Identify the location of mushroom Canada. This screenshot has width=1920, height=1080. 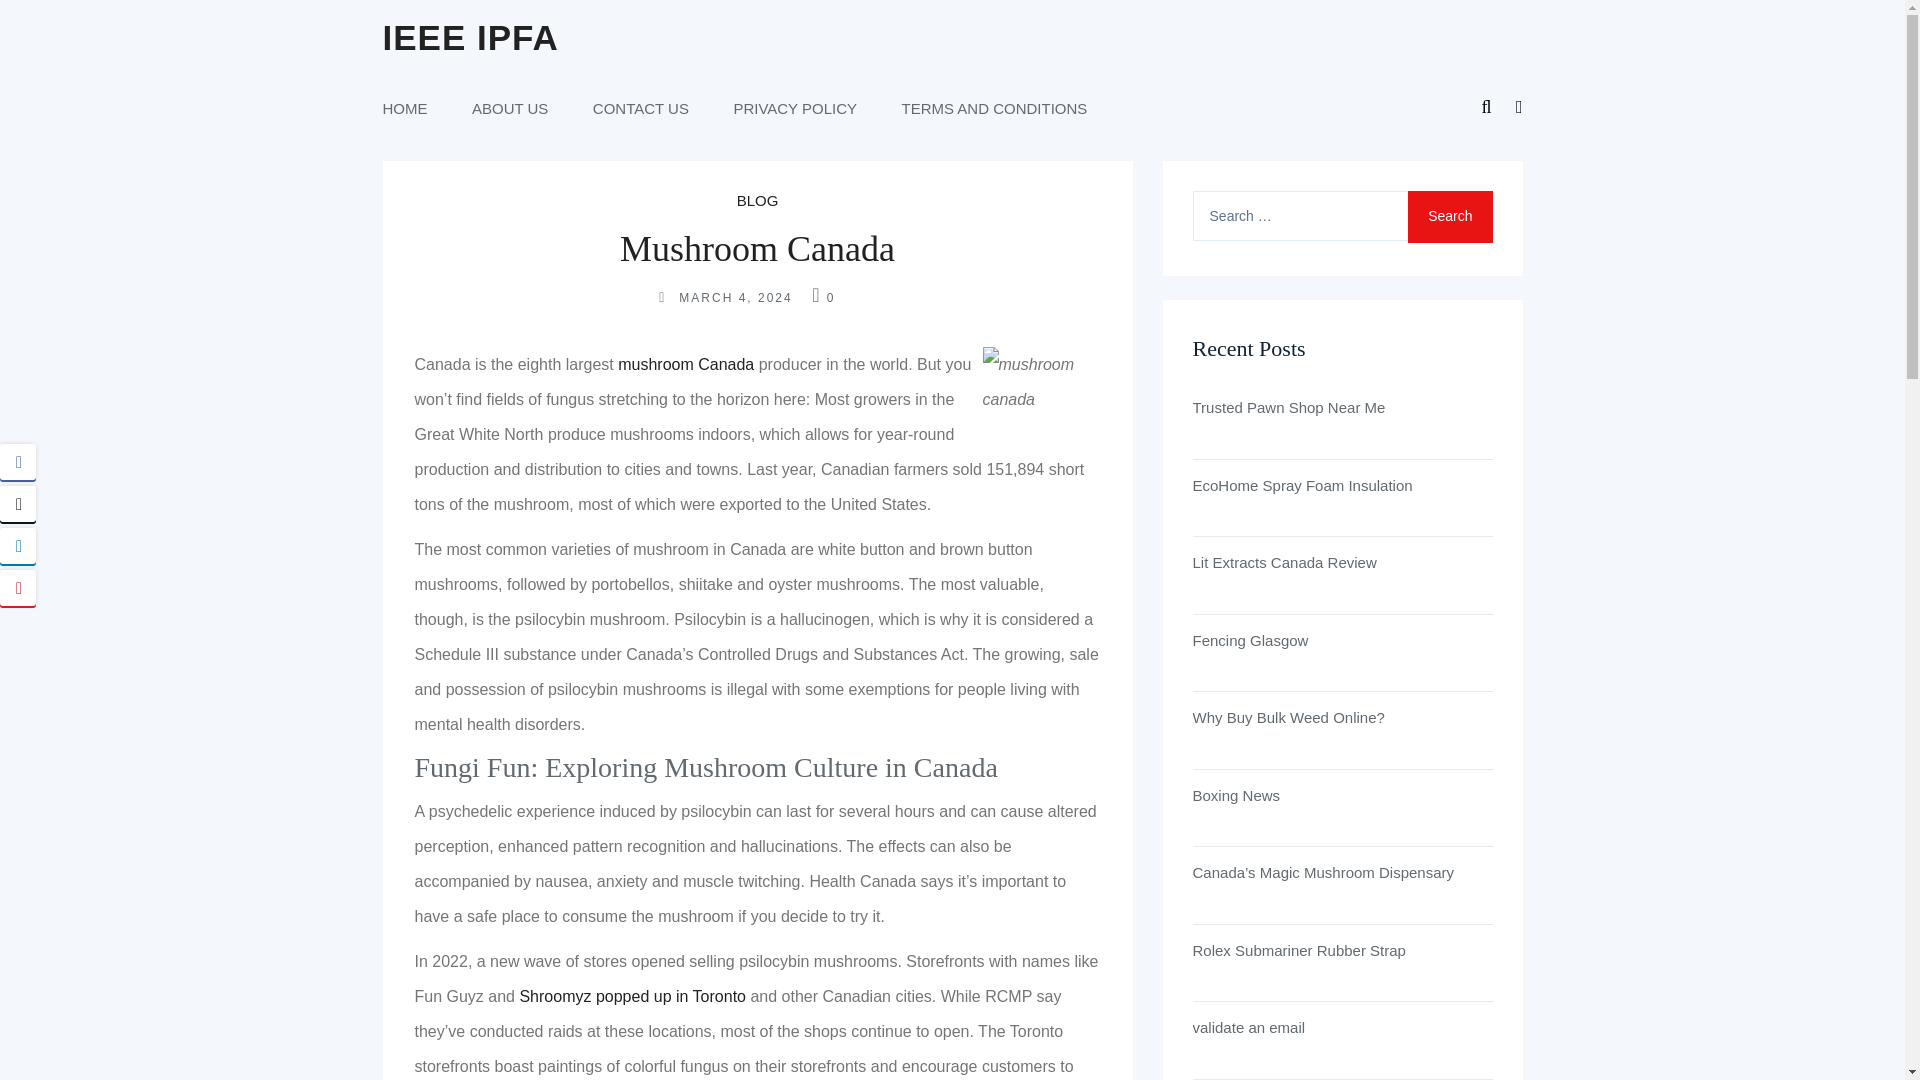
(686, 364).